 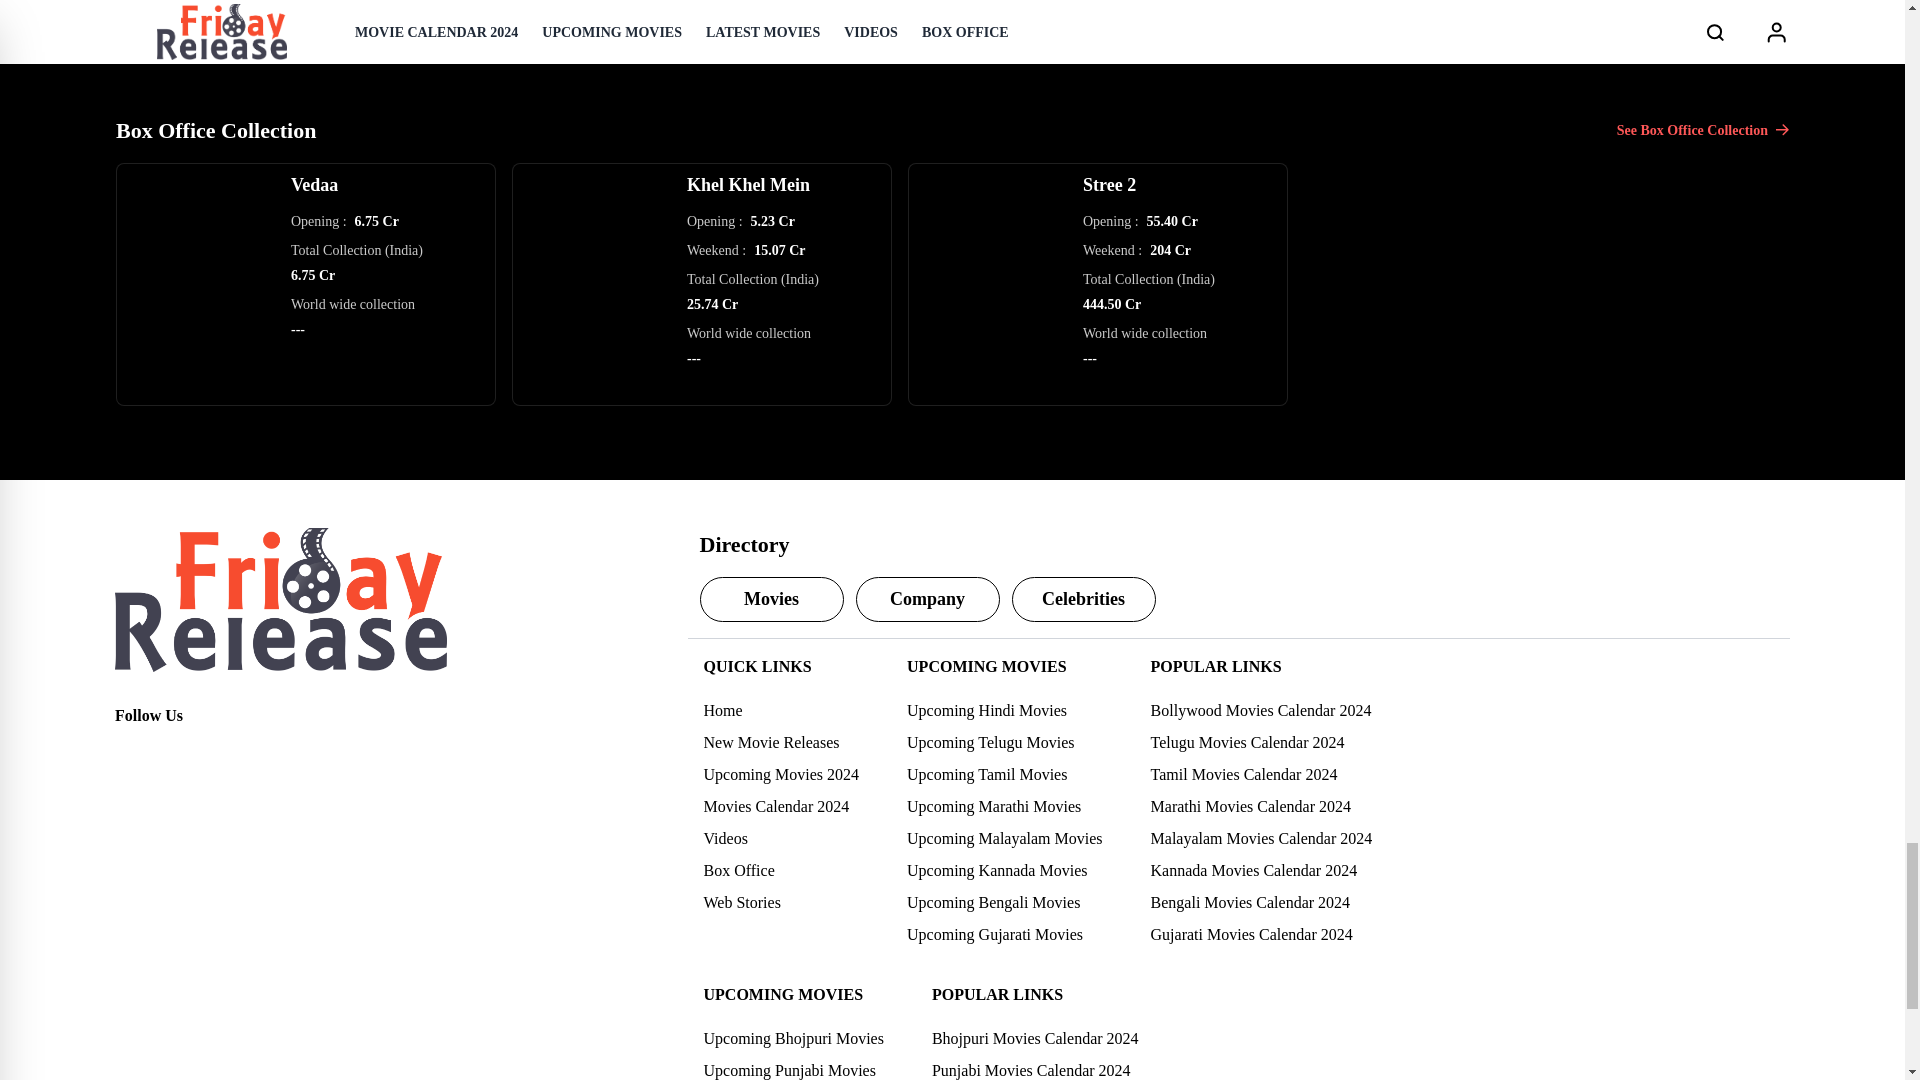 What do you see at coordinates (174, 751) in the screenshot?
I see `Twitter Page` at bounding box center [174, 751].